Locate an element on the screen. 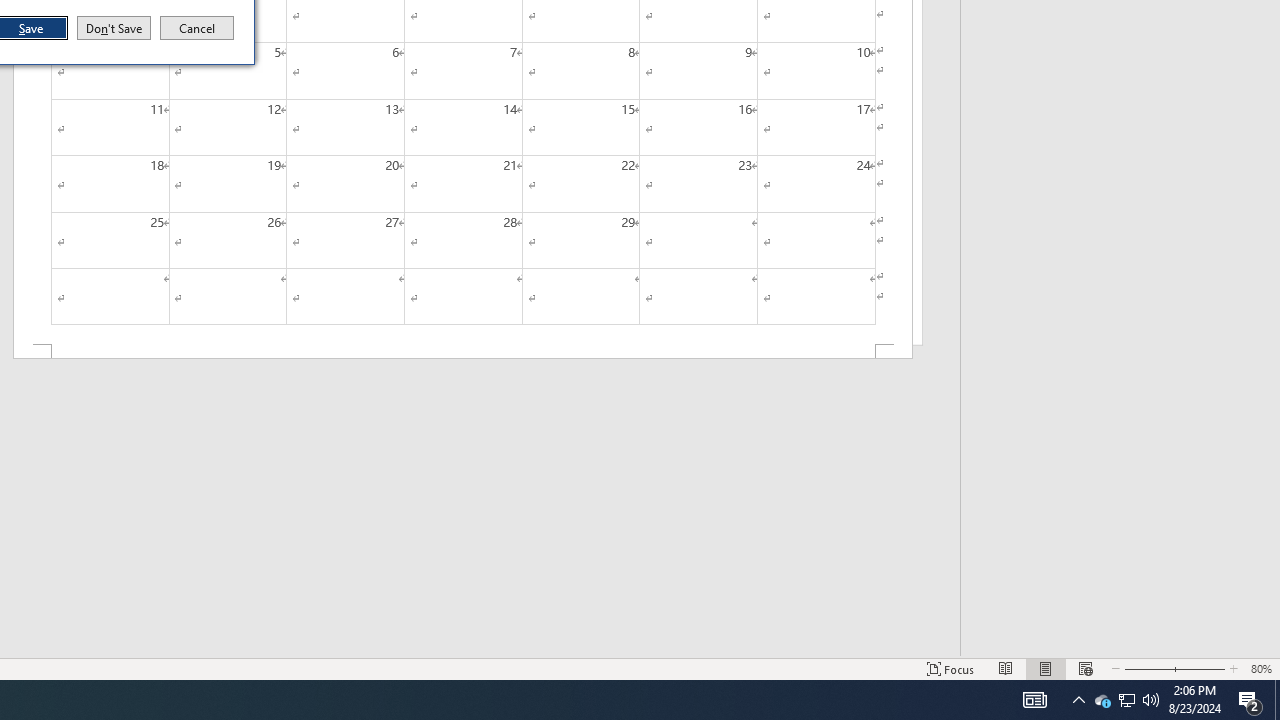 The width and height of the screenshot is (1280, 720). Footer -Section 2- is located at coordinates (1102, 700).